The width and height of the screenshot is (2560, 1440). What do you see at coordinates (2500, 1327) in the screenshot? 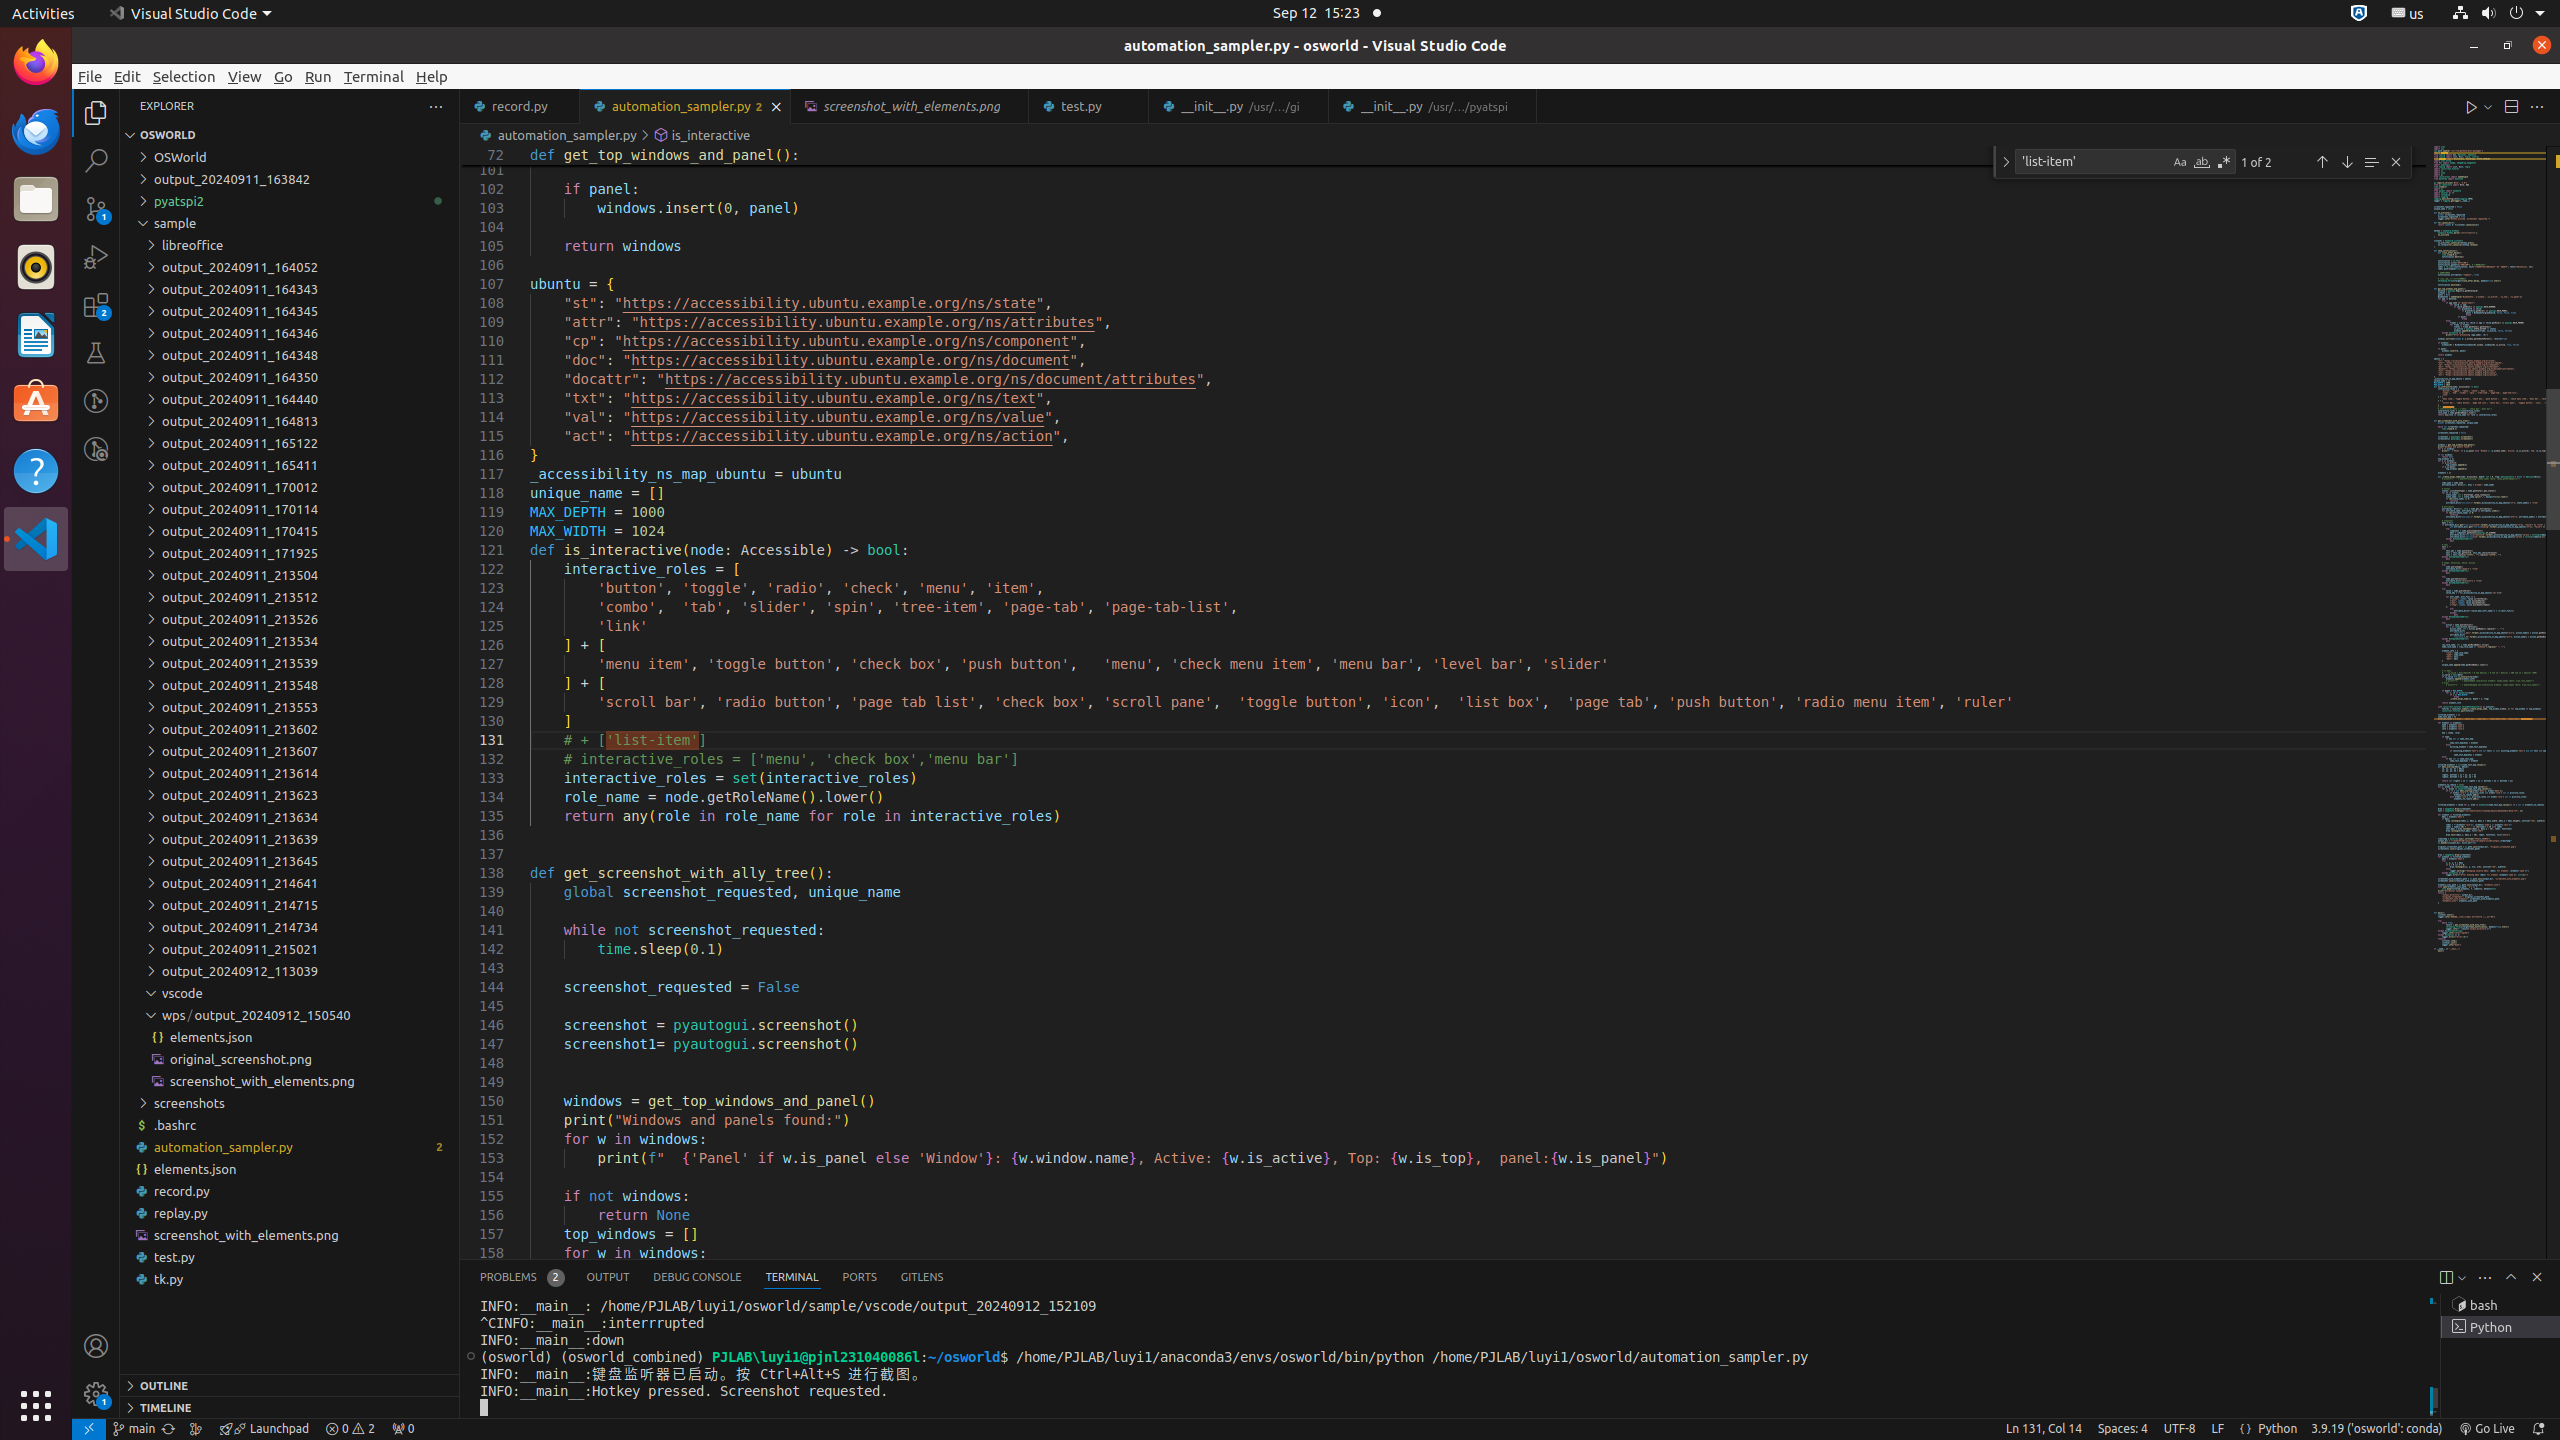
I see `Terminal 5 Python` at bounding box center [2500, 1327].